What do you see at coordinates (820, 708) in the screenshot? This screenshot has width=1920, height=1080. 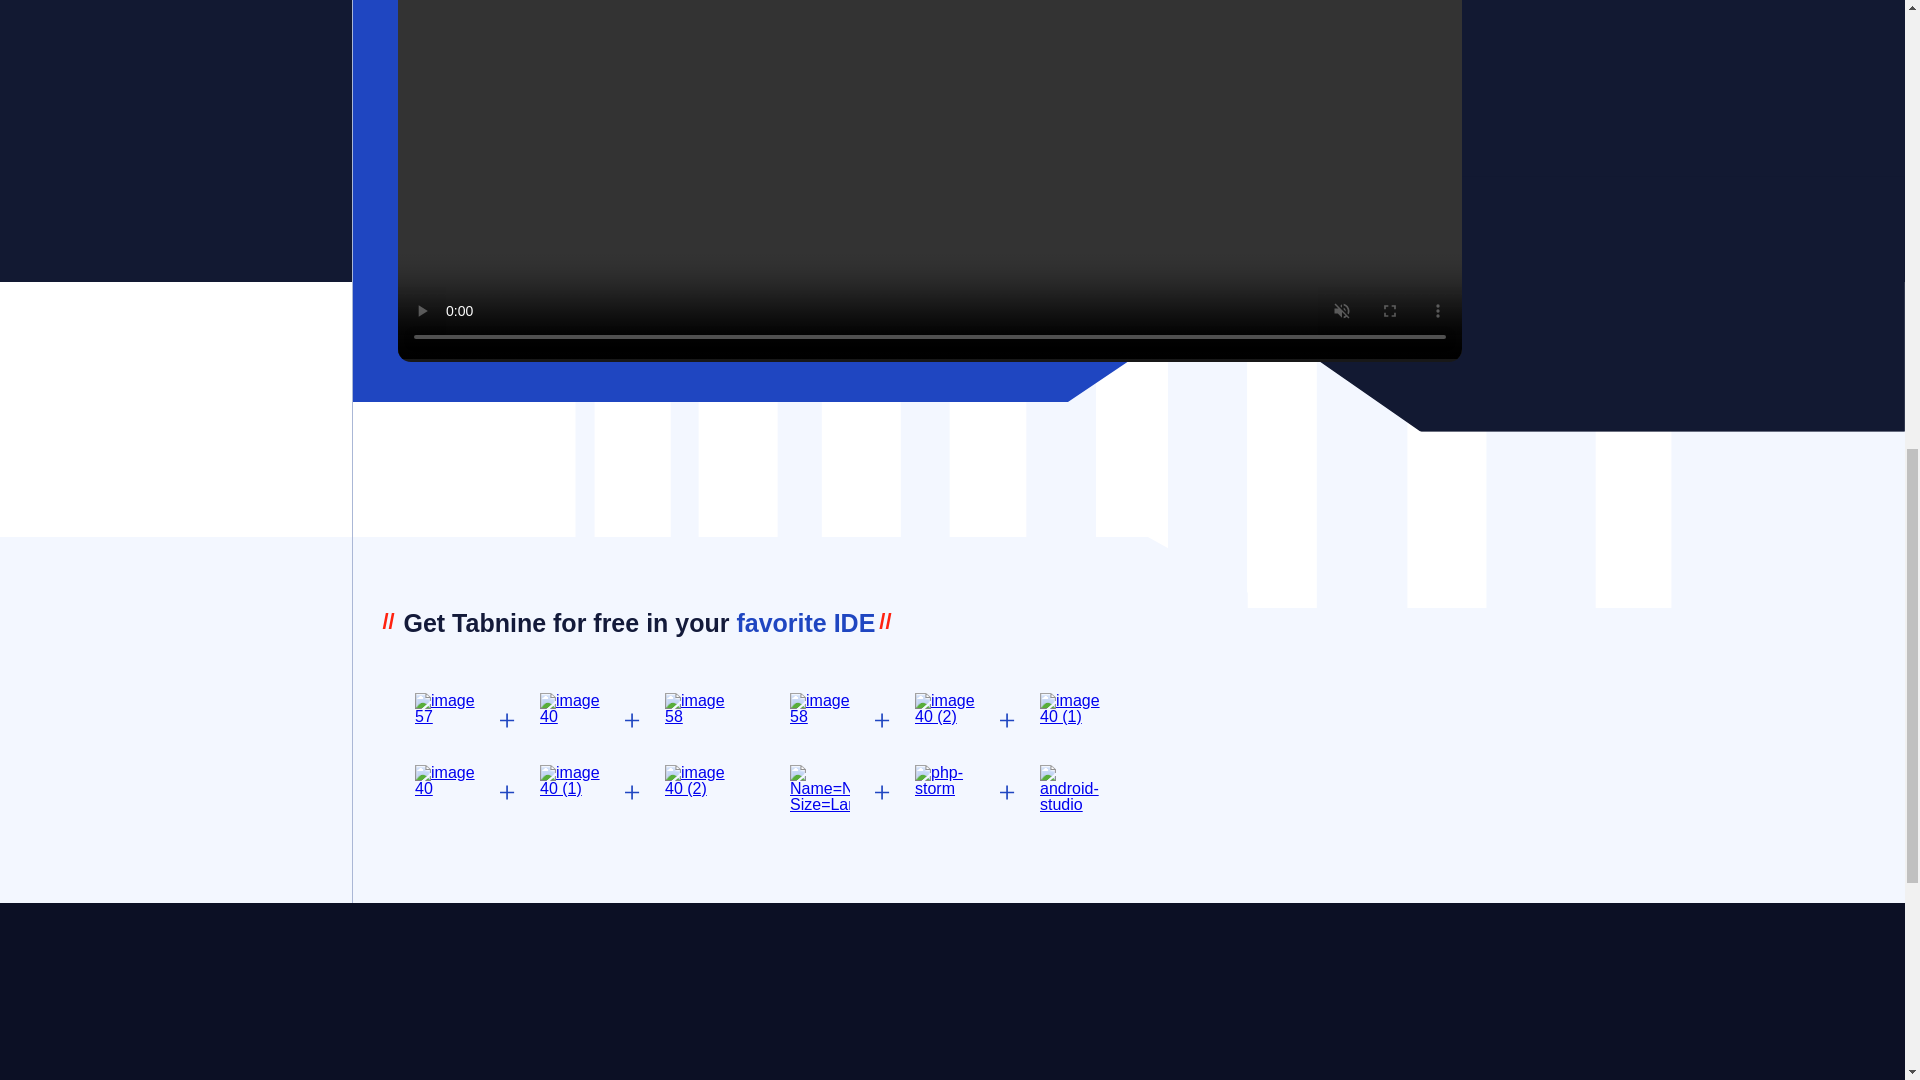 I see `Visual Studio` at bounding box center [820, 708].